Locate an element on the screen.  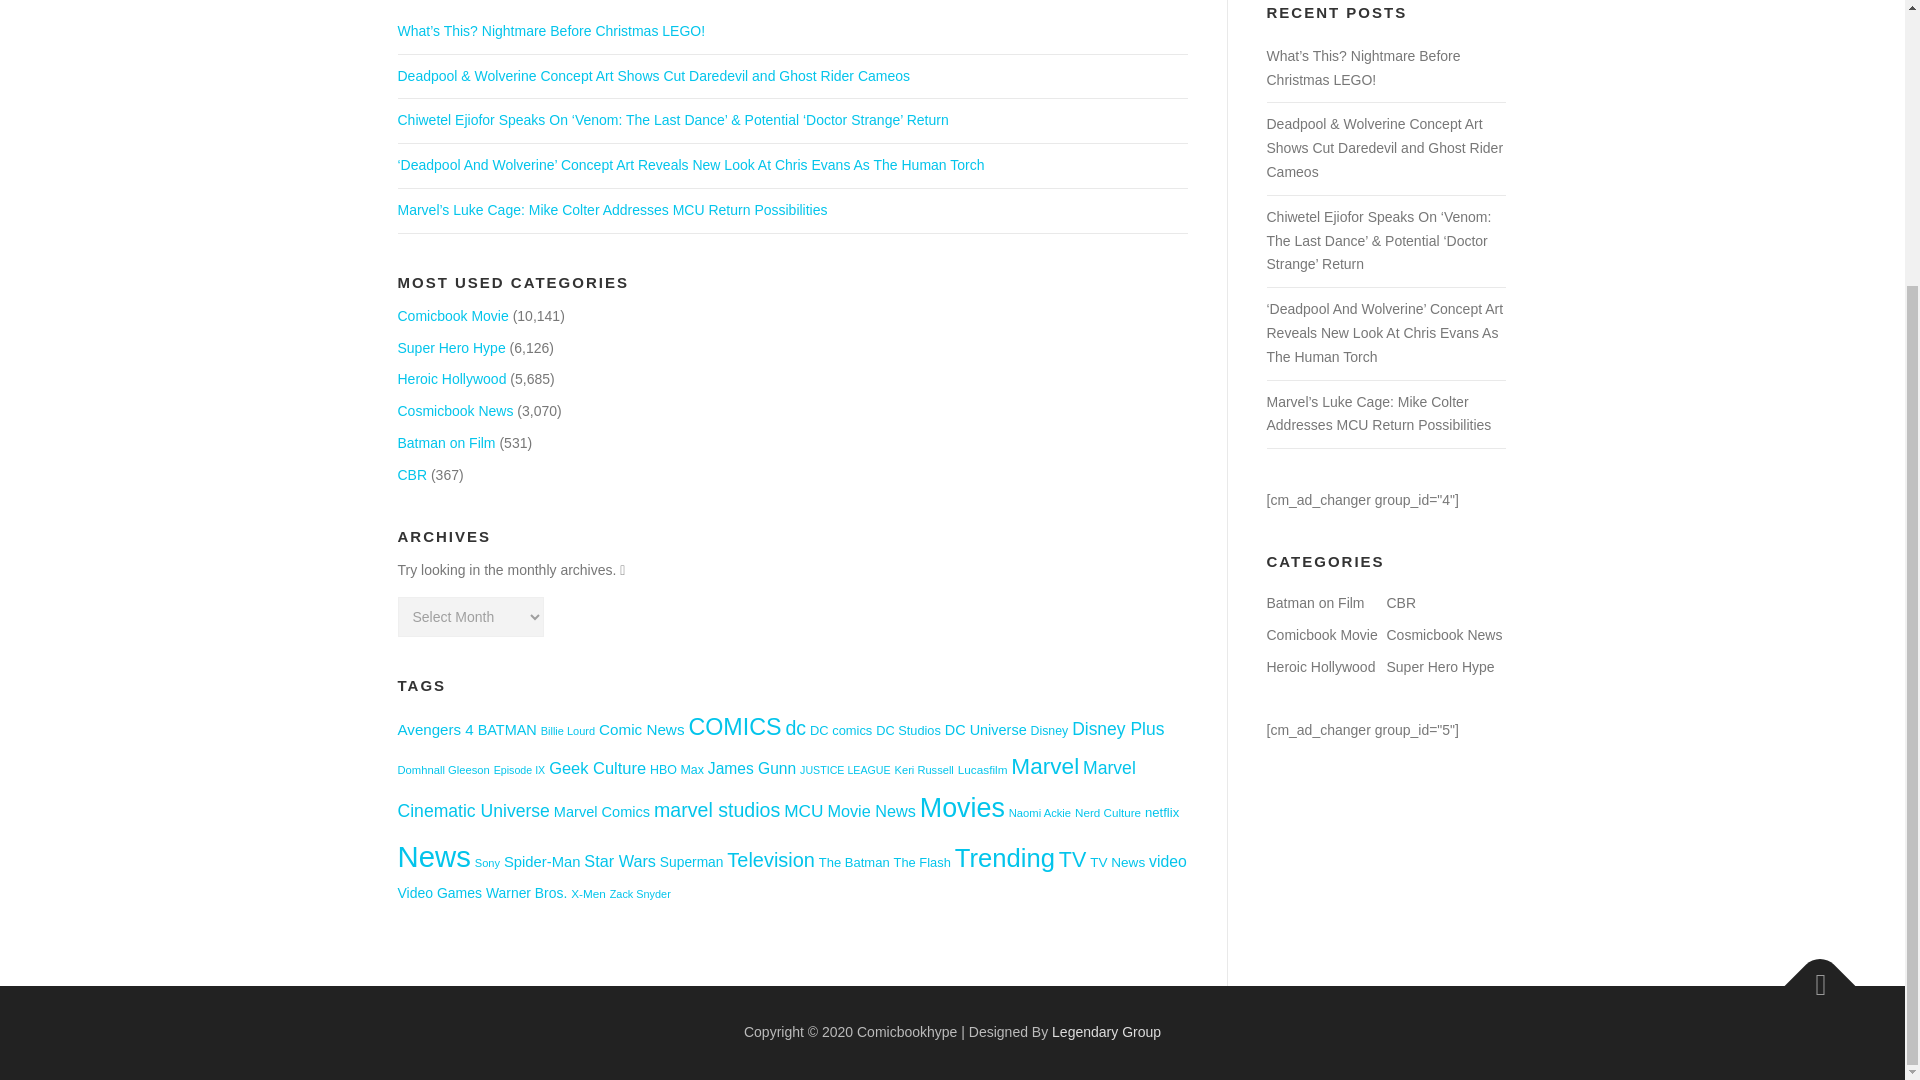
Super Hero Hype is located at coordinates (452, 348).